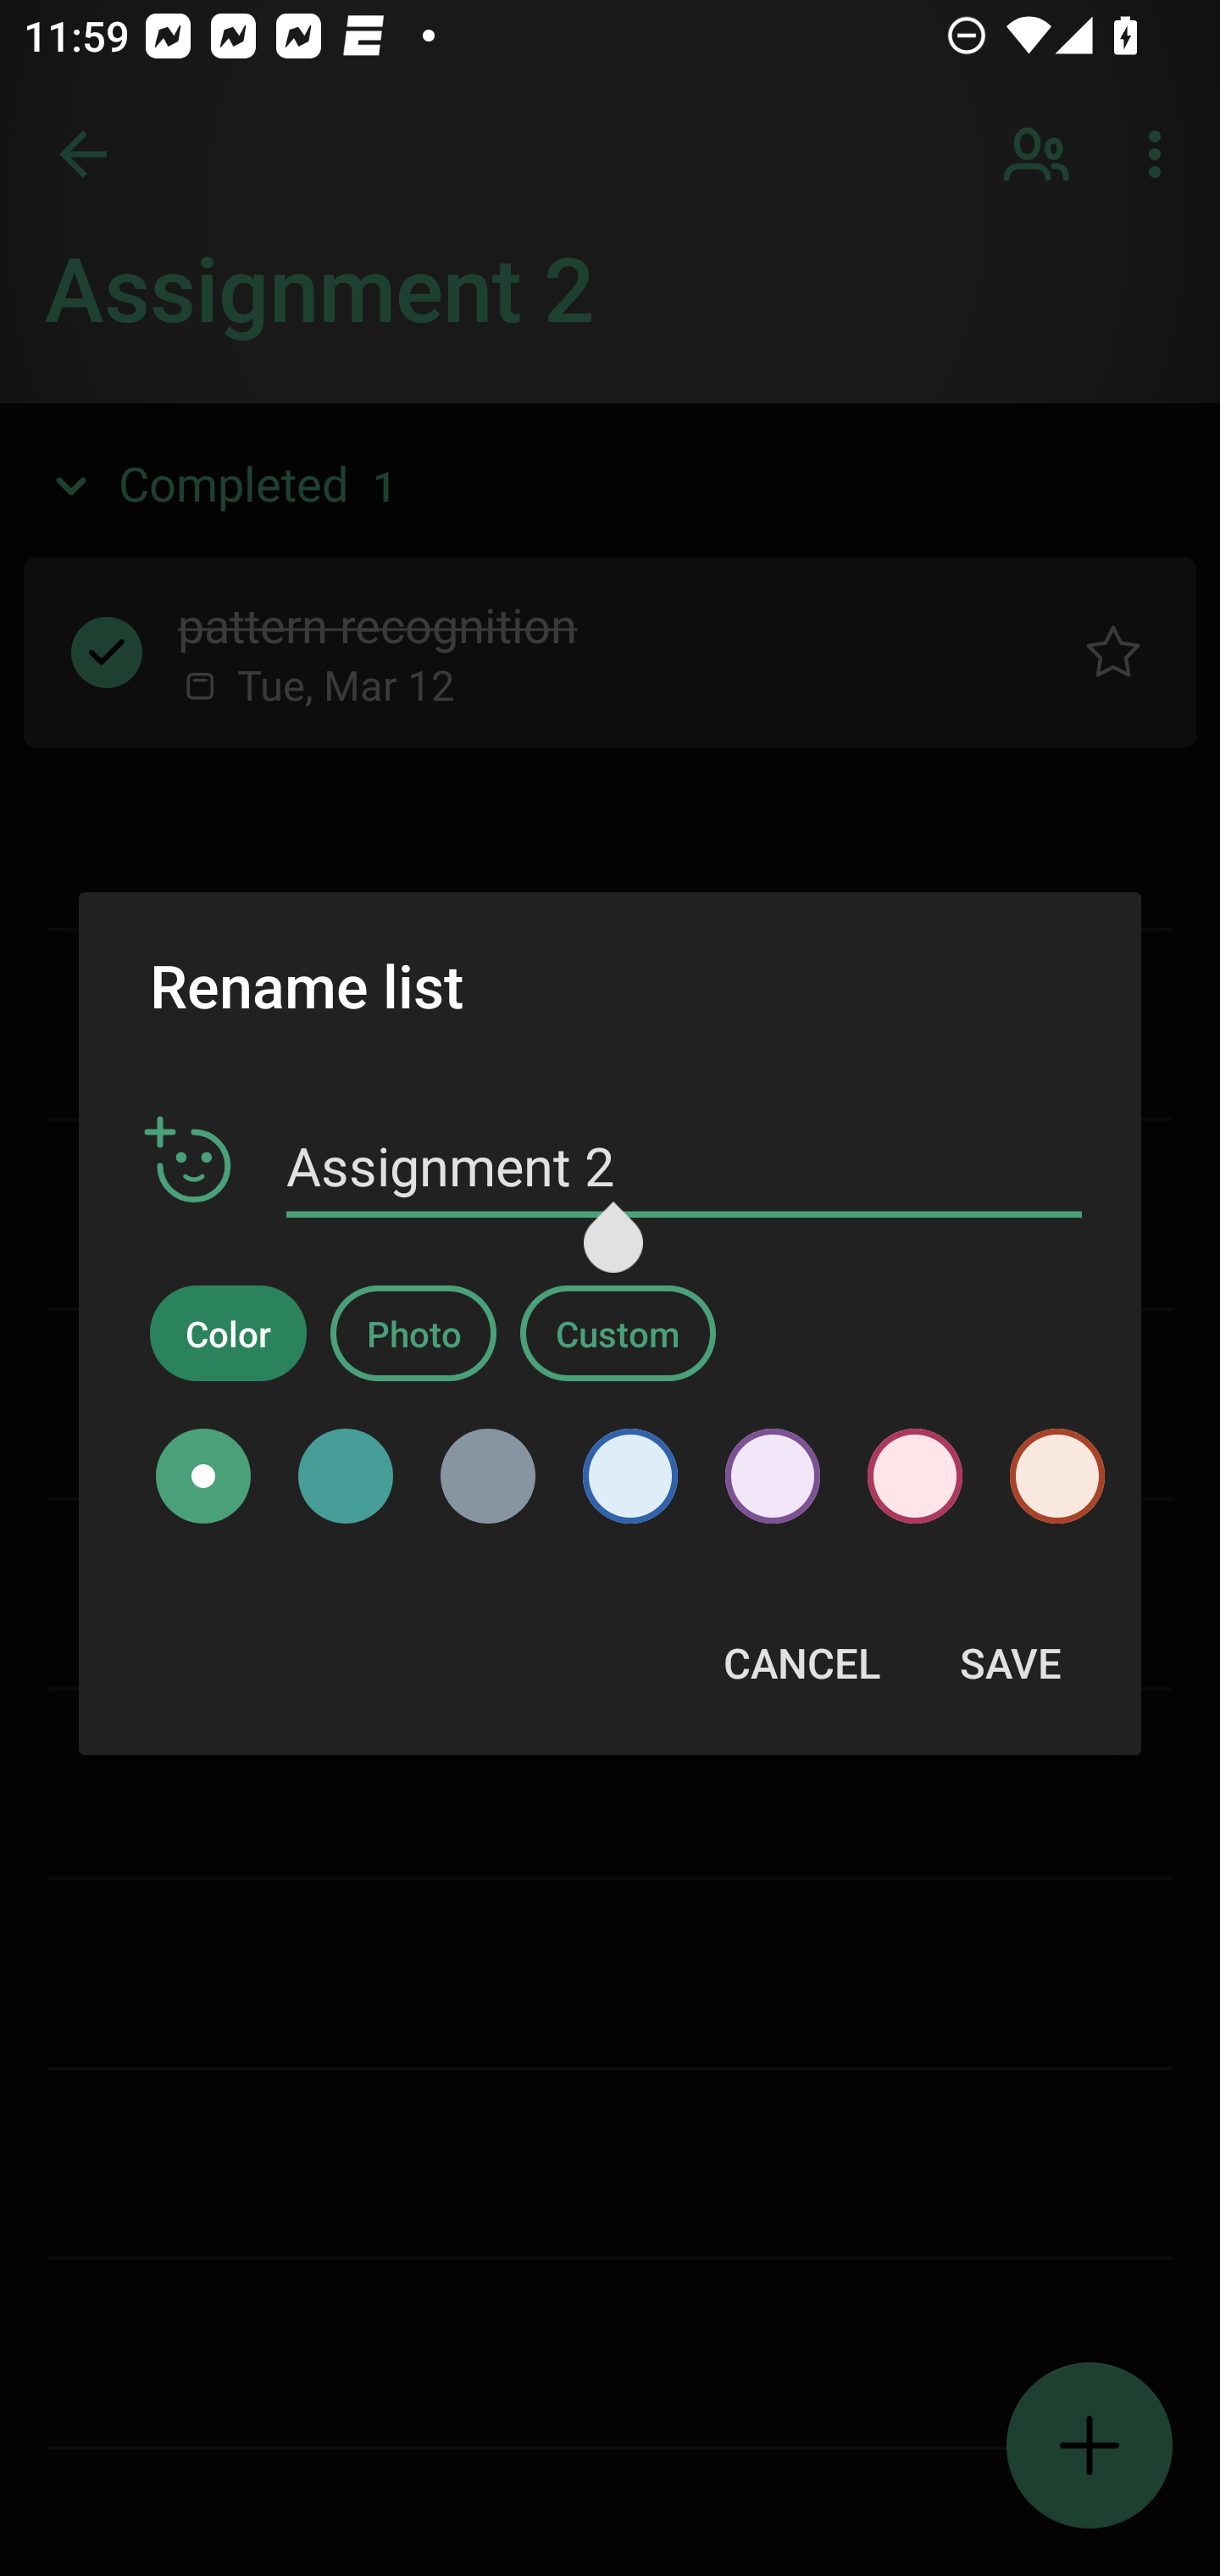  What do you see at coordinates (488, 1476) in the screenshot?
I see `Dark grey` at bounding box center [488, 1476].